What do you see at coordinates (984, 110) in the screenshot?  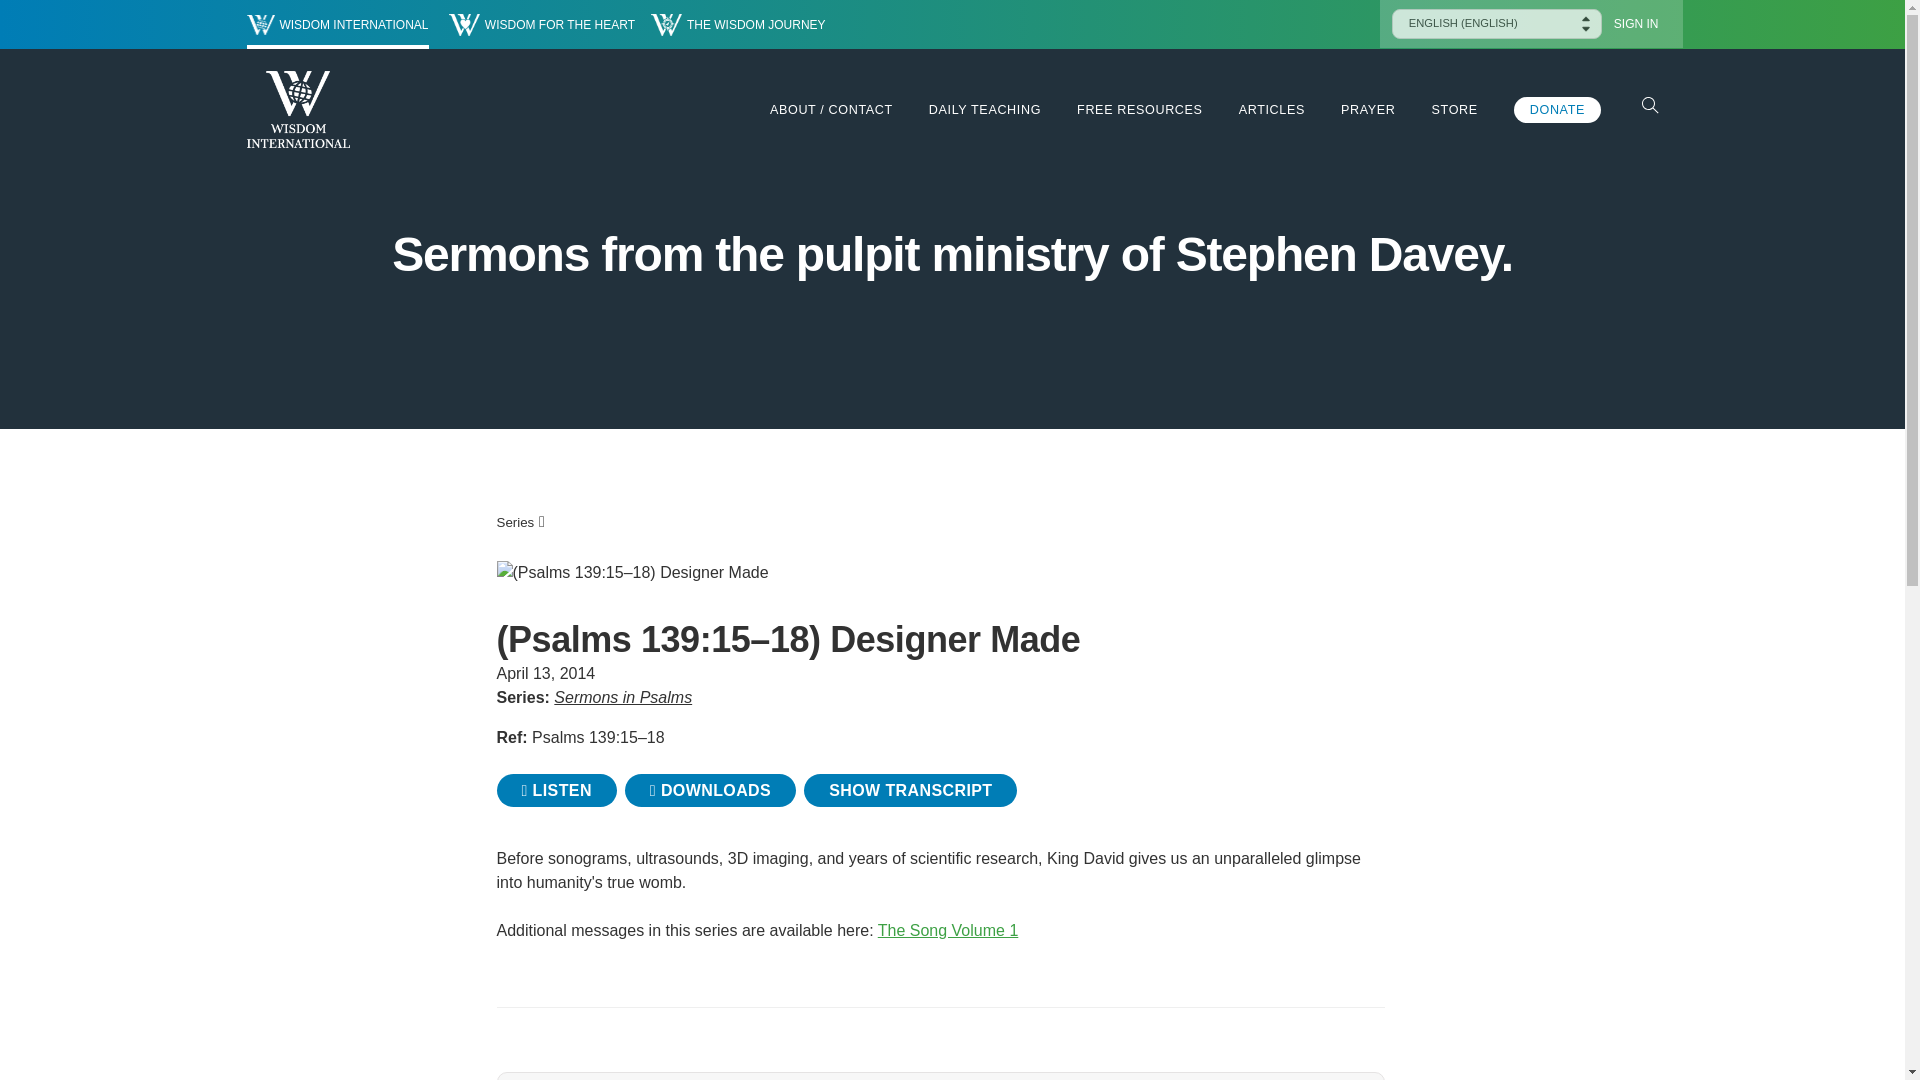 I see `DAILY TEACHING` at bounding box center [984, 110].